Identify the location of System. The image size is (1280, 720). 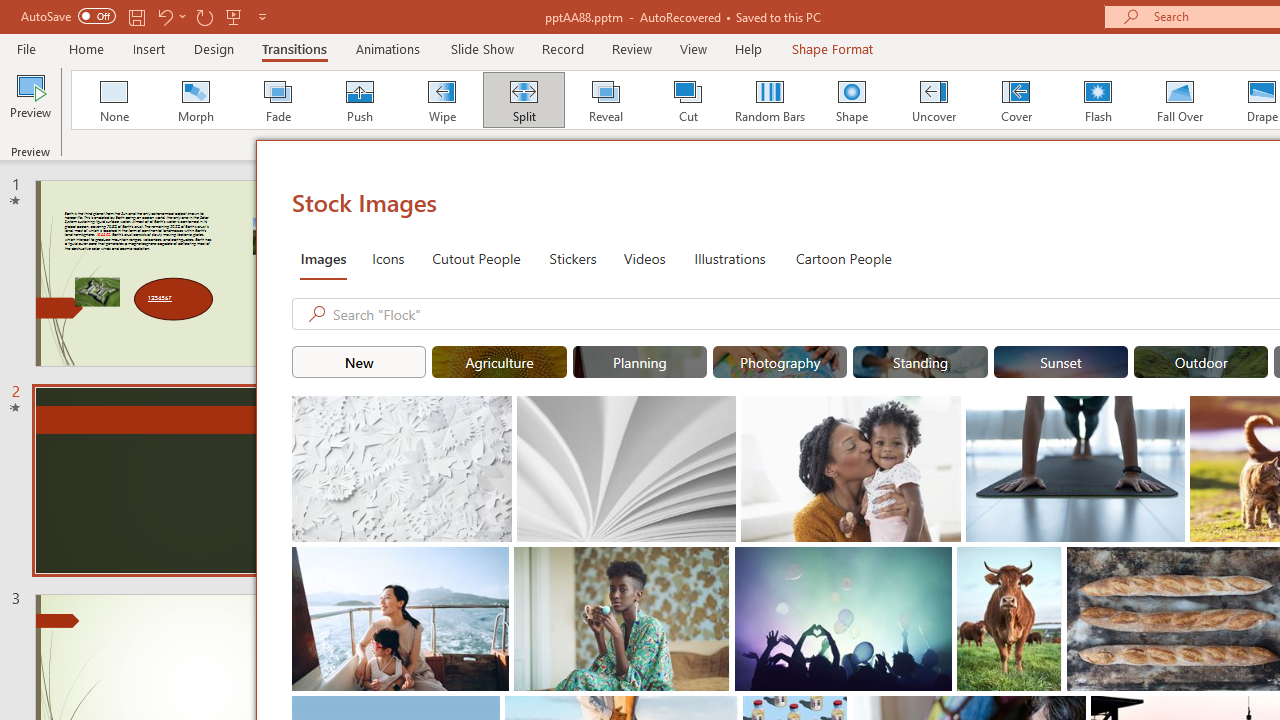
(10, 11).